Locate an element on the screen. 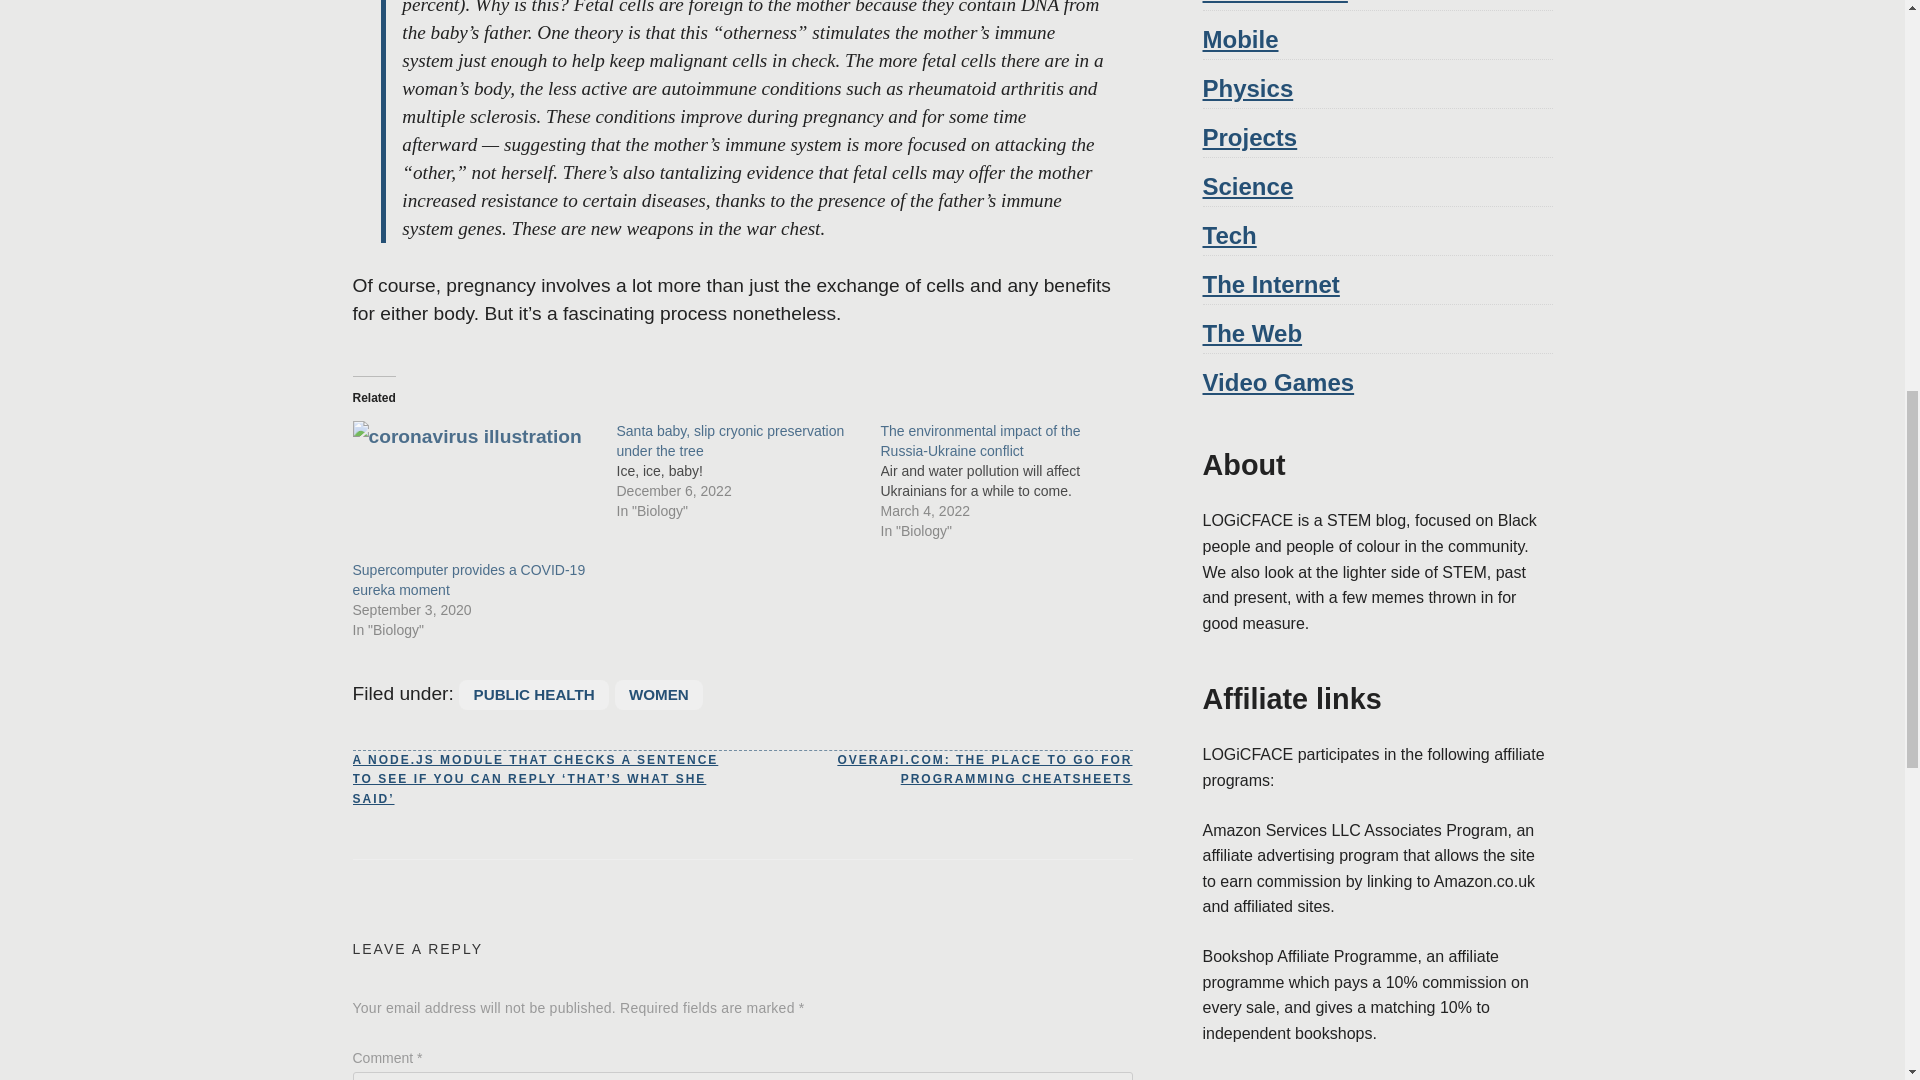  Physics is located at coordinates (1246, 88).